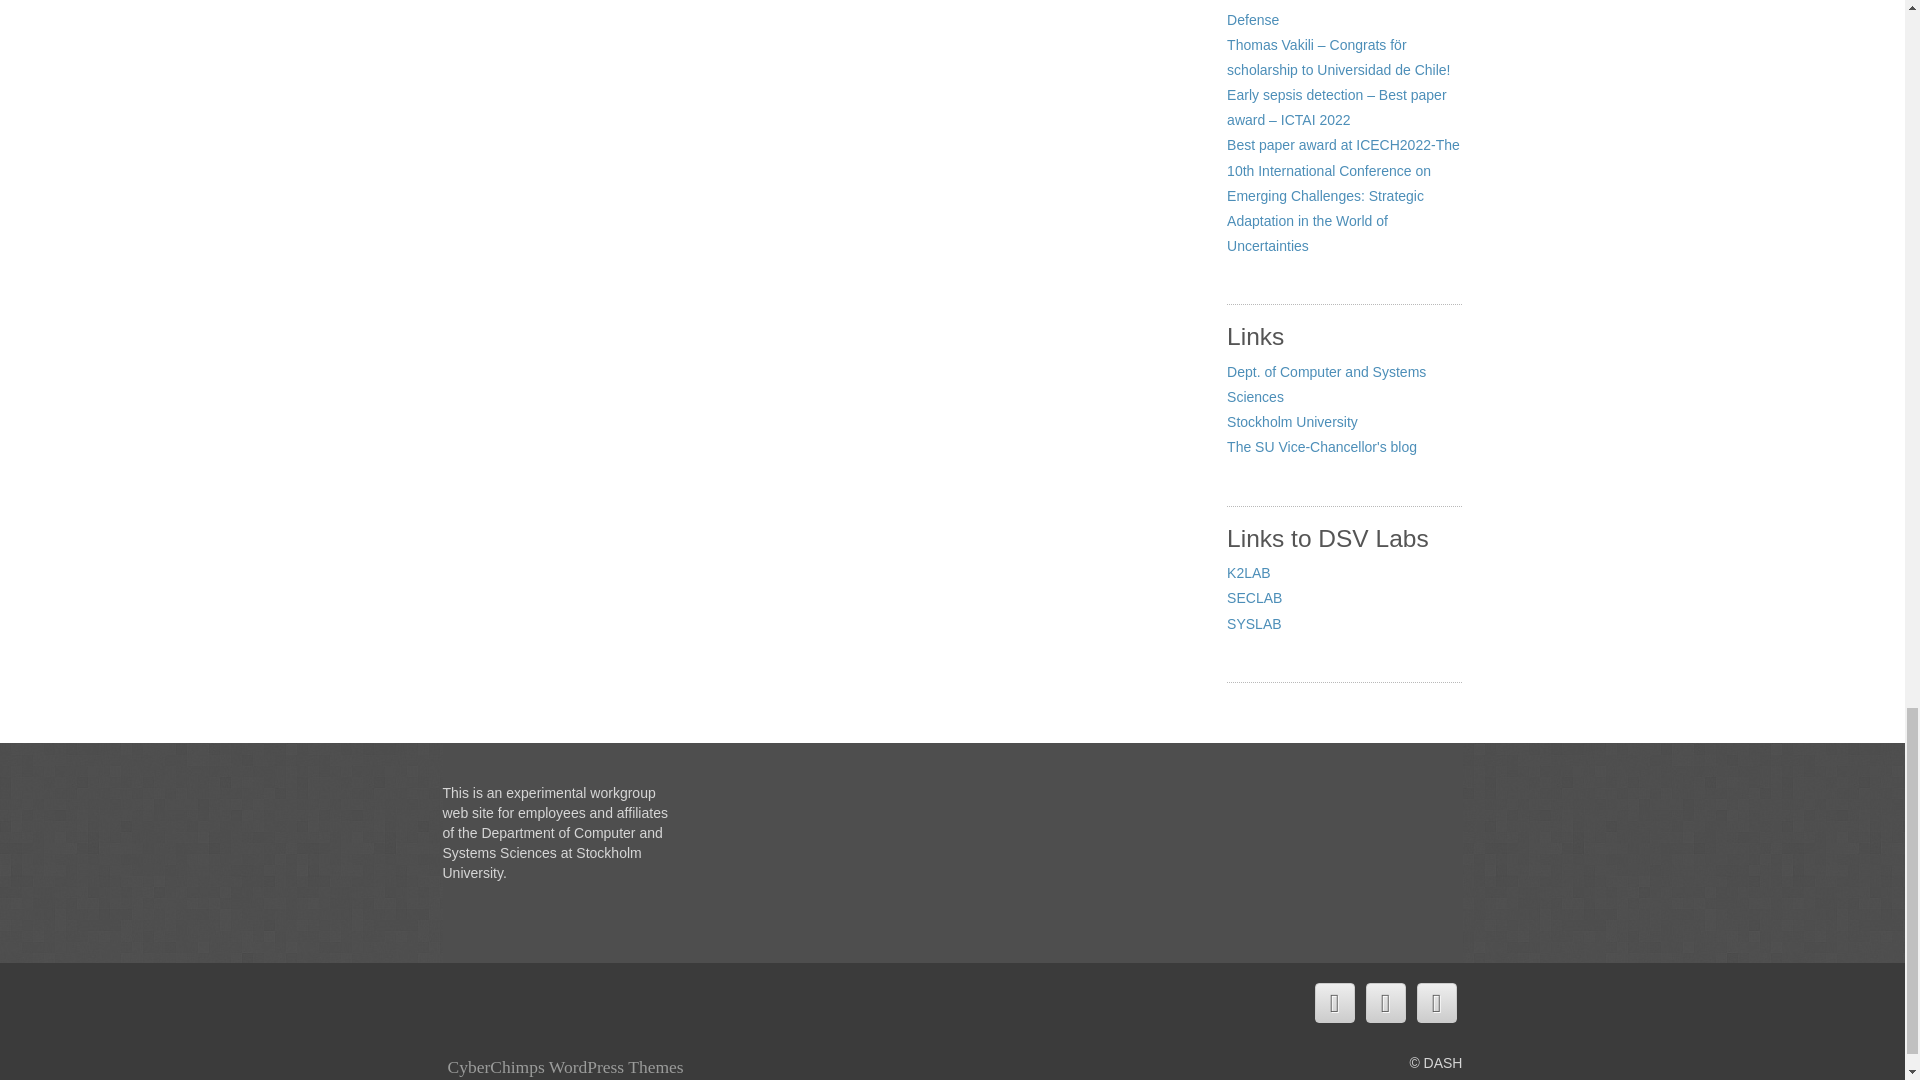  Describe the element at coordinates (1385, 1002) in the screenshot. I see `DASH Facebook` at that location.